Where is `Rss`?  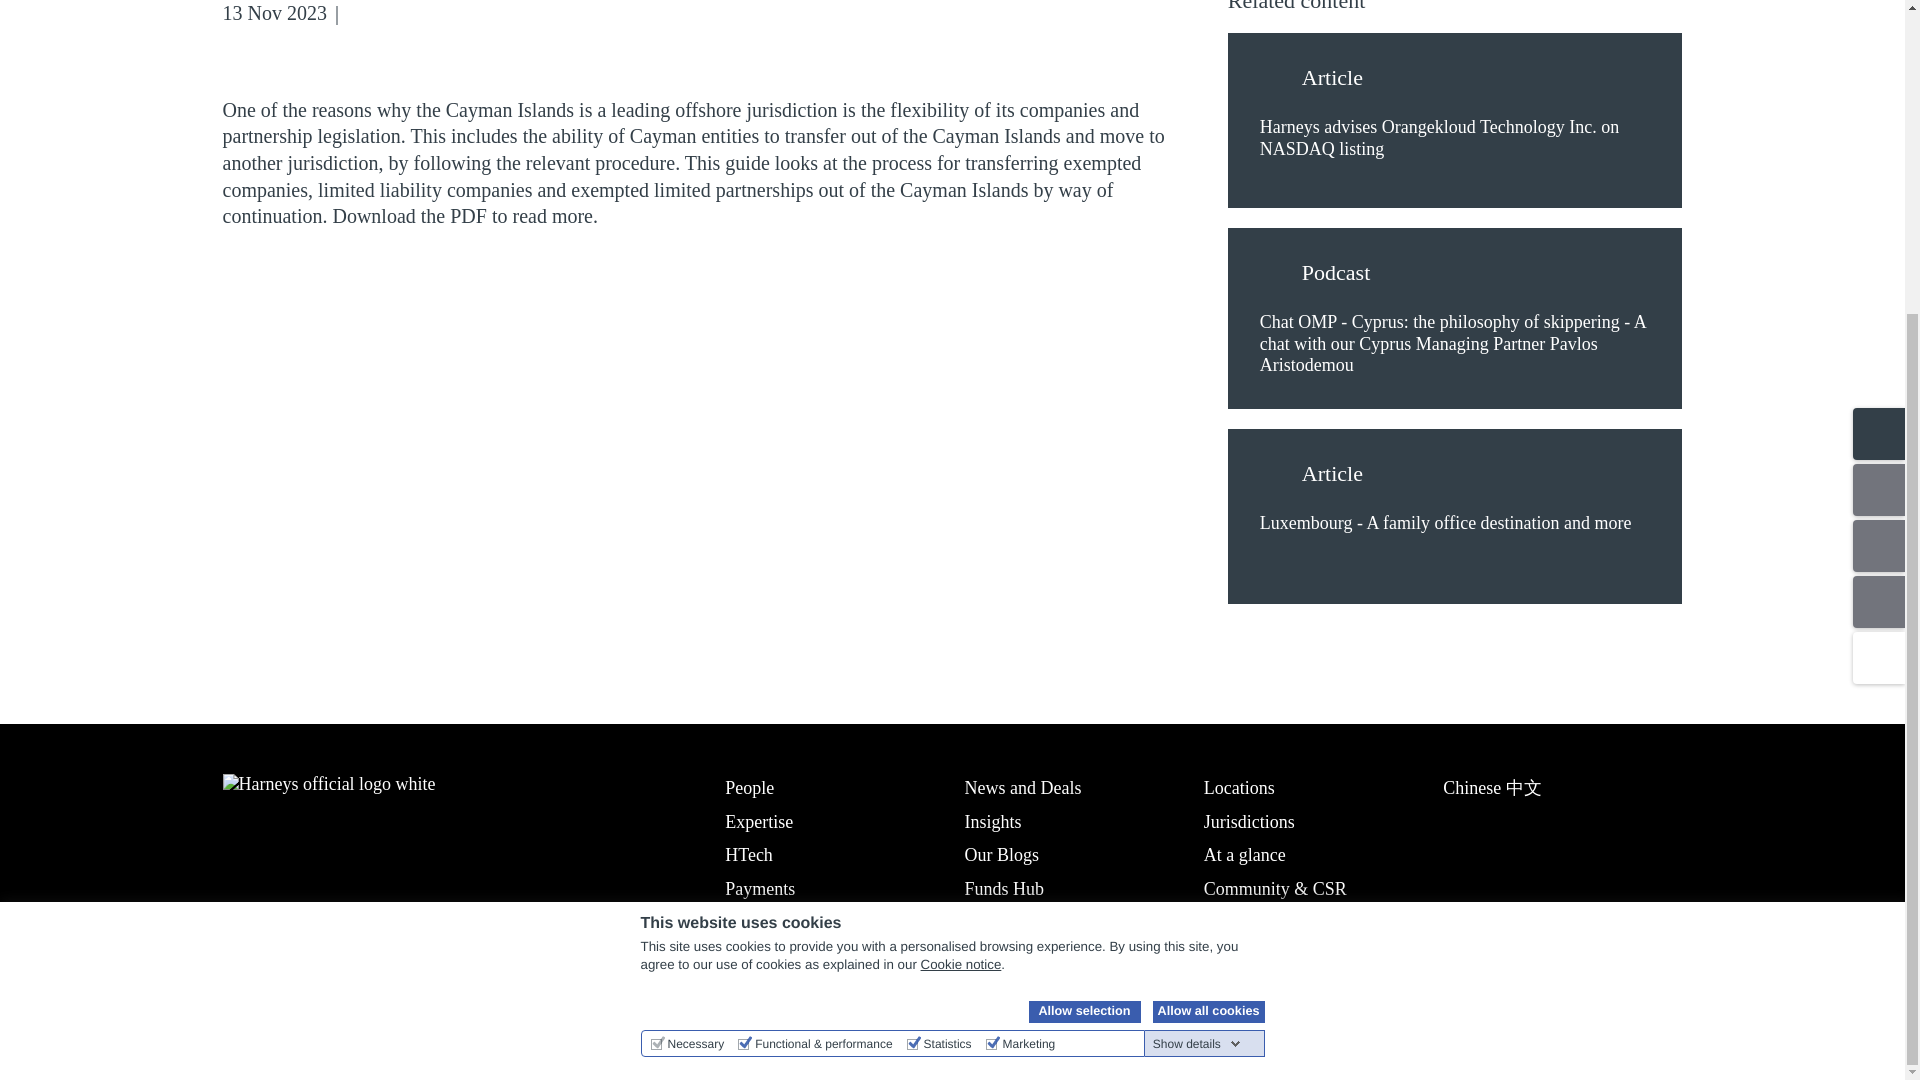
Rss is located at coordinates (454, 15).